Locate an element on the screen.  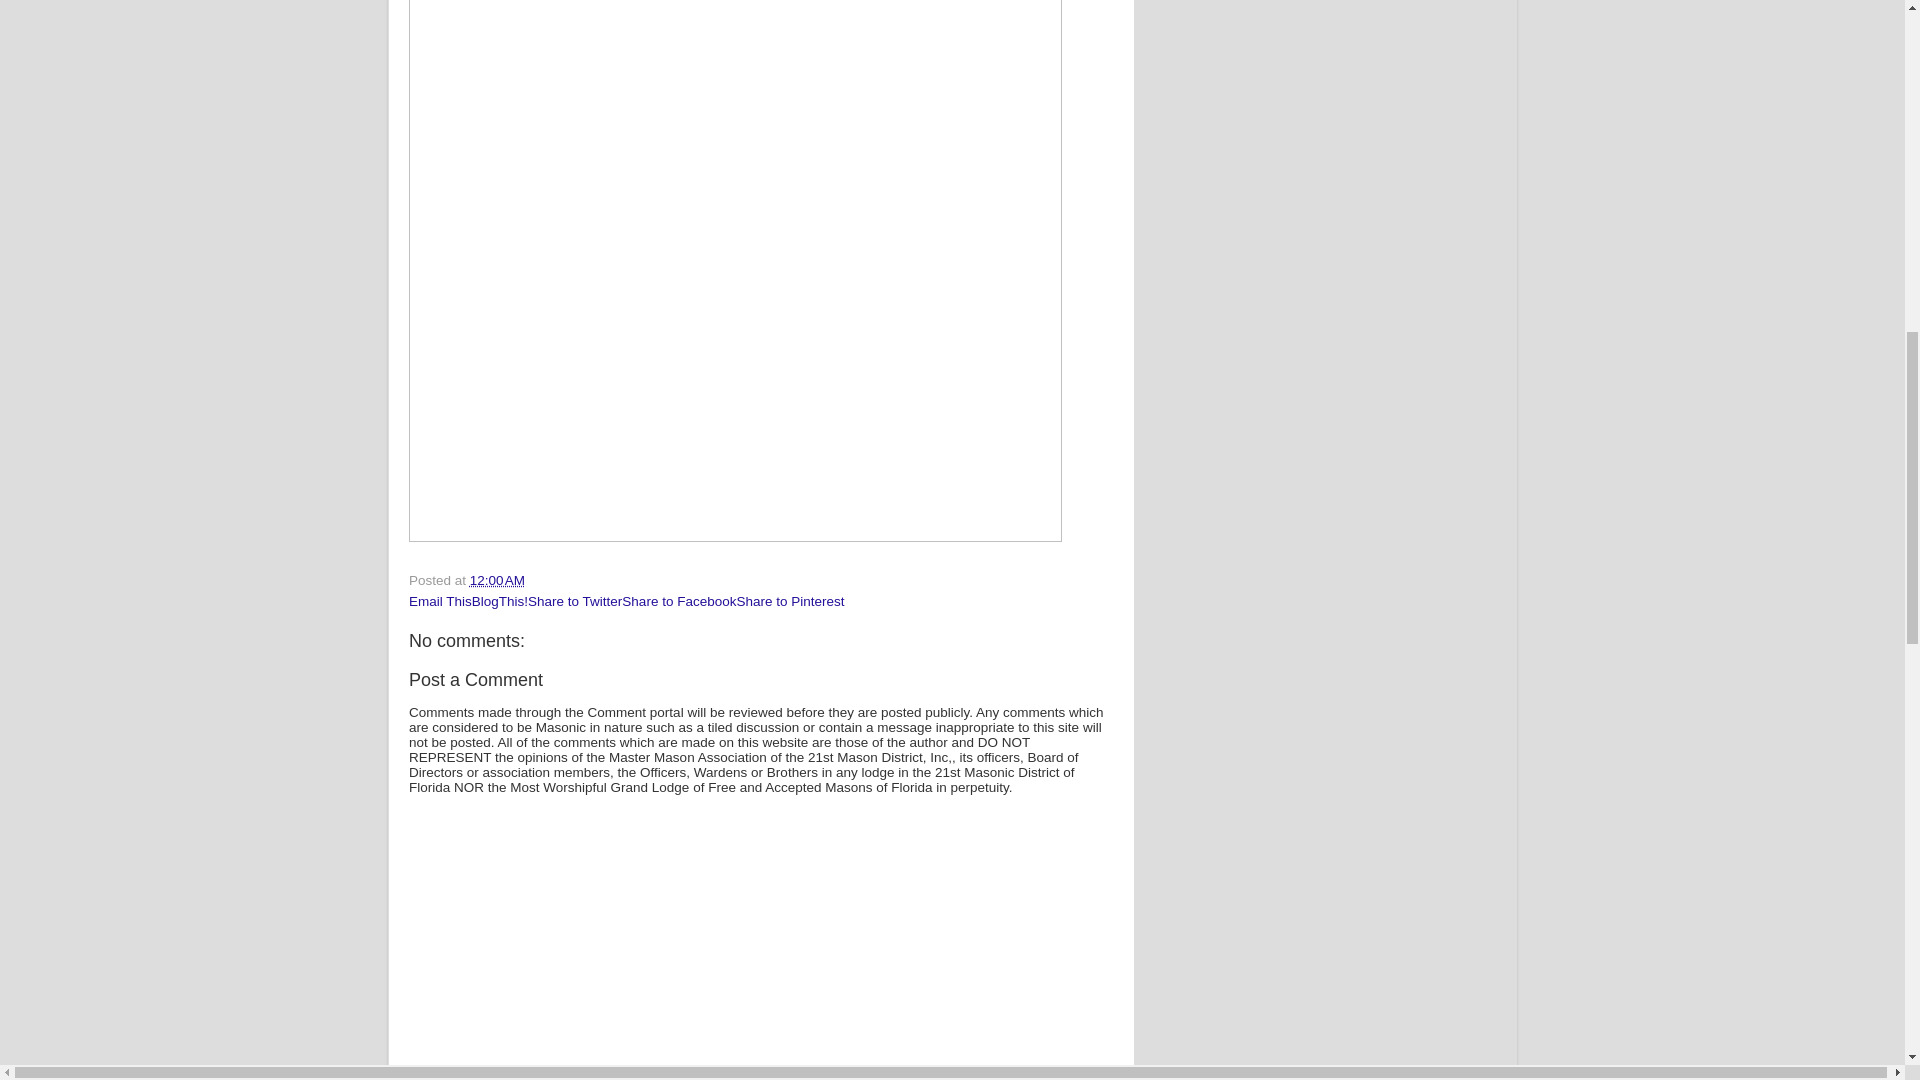
Share to Facebook is located at coordinates (678, 602).